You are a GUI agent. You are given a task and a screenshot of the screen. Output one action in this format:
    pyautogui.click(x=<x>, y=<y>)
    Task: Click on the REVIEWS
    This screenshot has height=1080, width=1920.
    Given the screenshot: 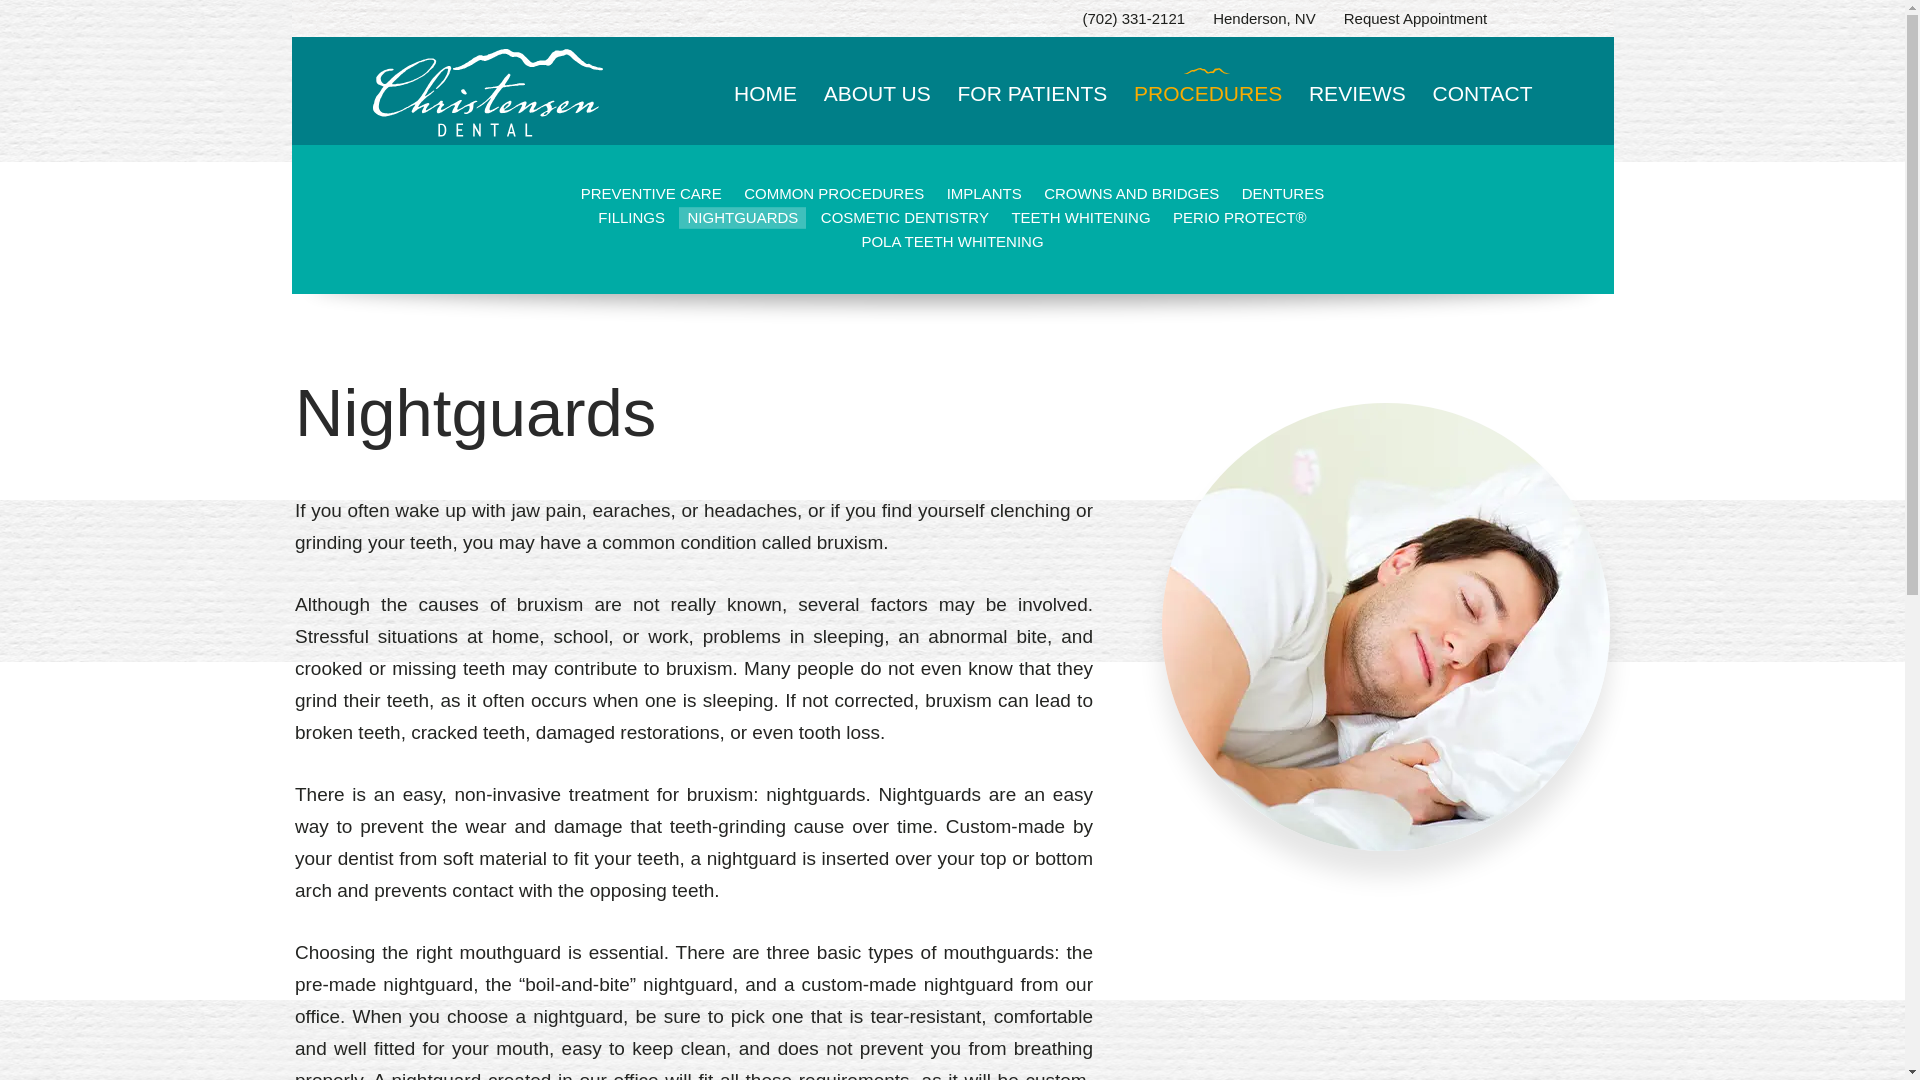 What is the action you would take?
    pyautogui.click(x=1357, y=109)
    